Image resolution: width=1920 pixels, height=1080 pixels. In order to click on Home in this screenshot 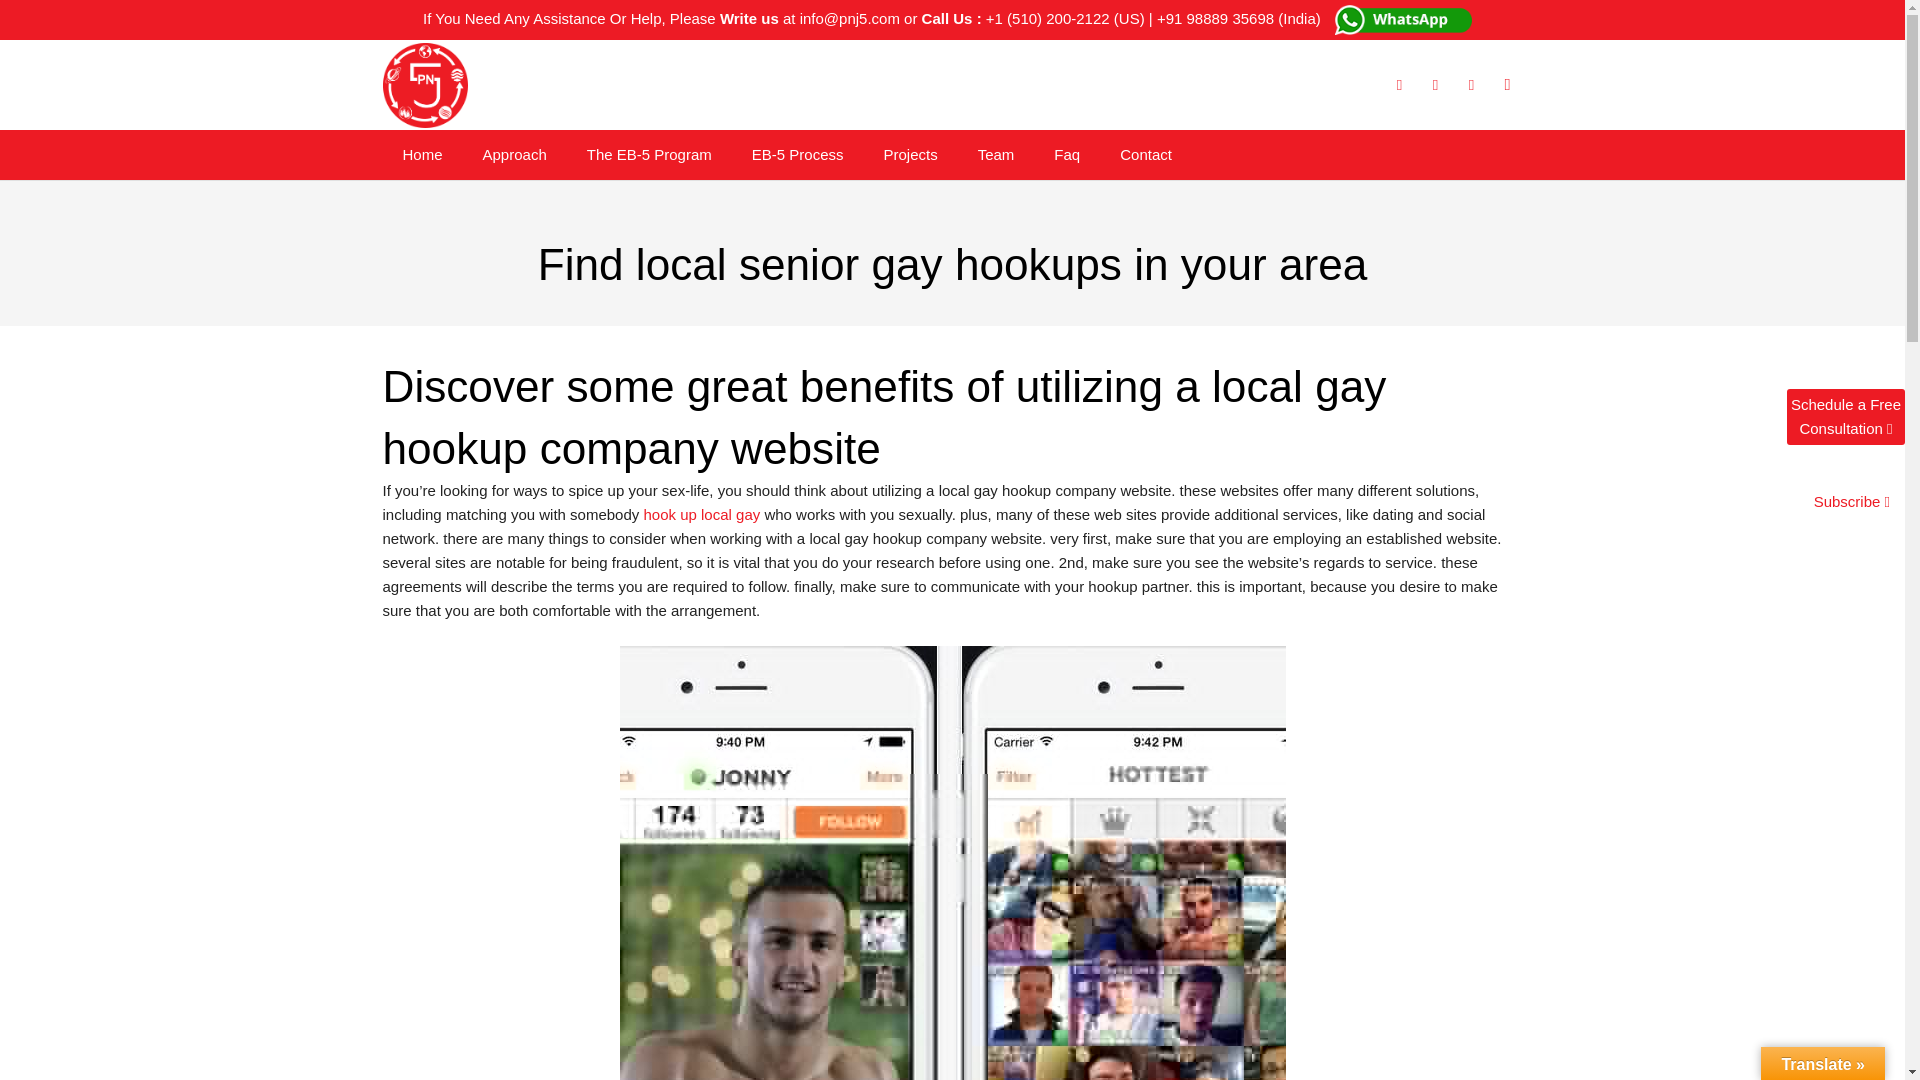, I will do `click(422, 154)`.